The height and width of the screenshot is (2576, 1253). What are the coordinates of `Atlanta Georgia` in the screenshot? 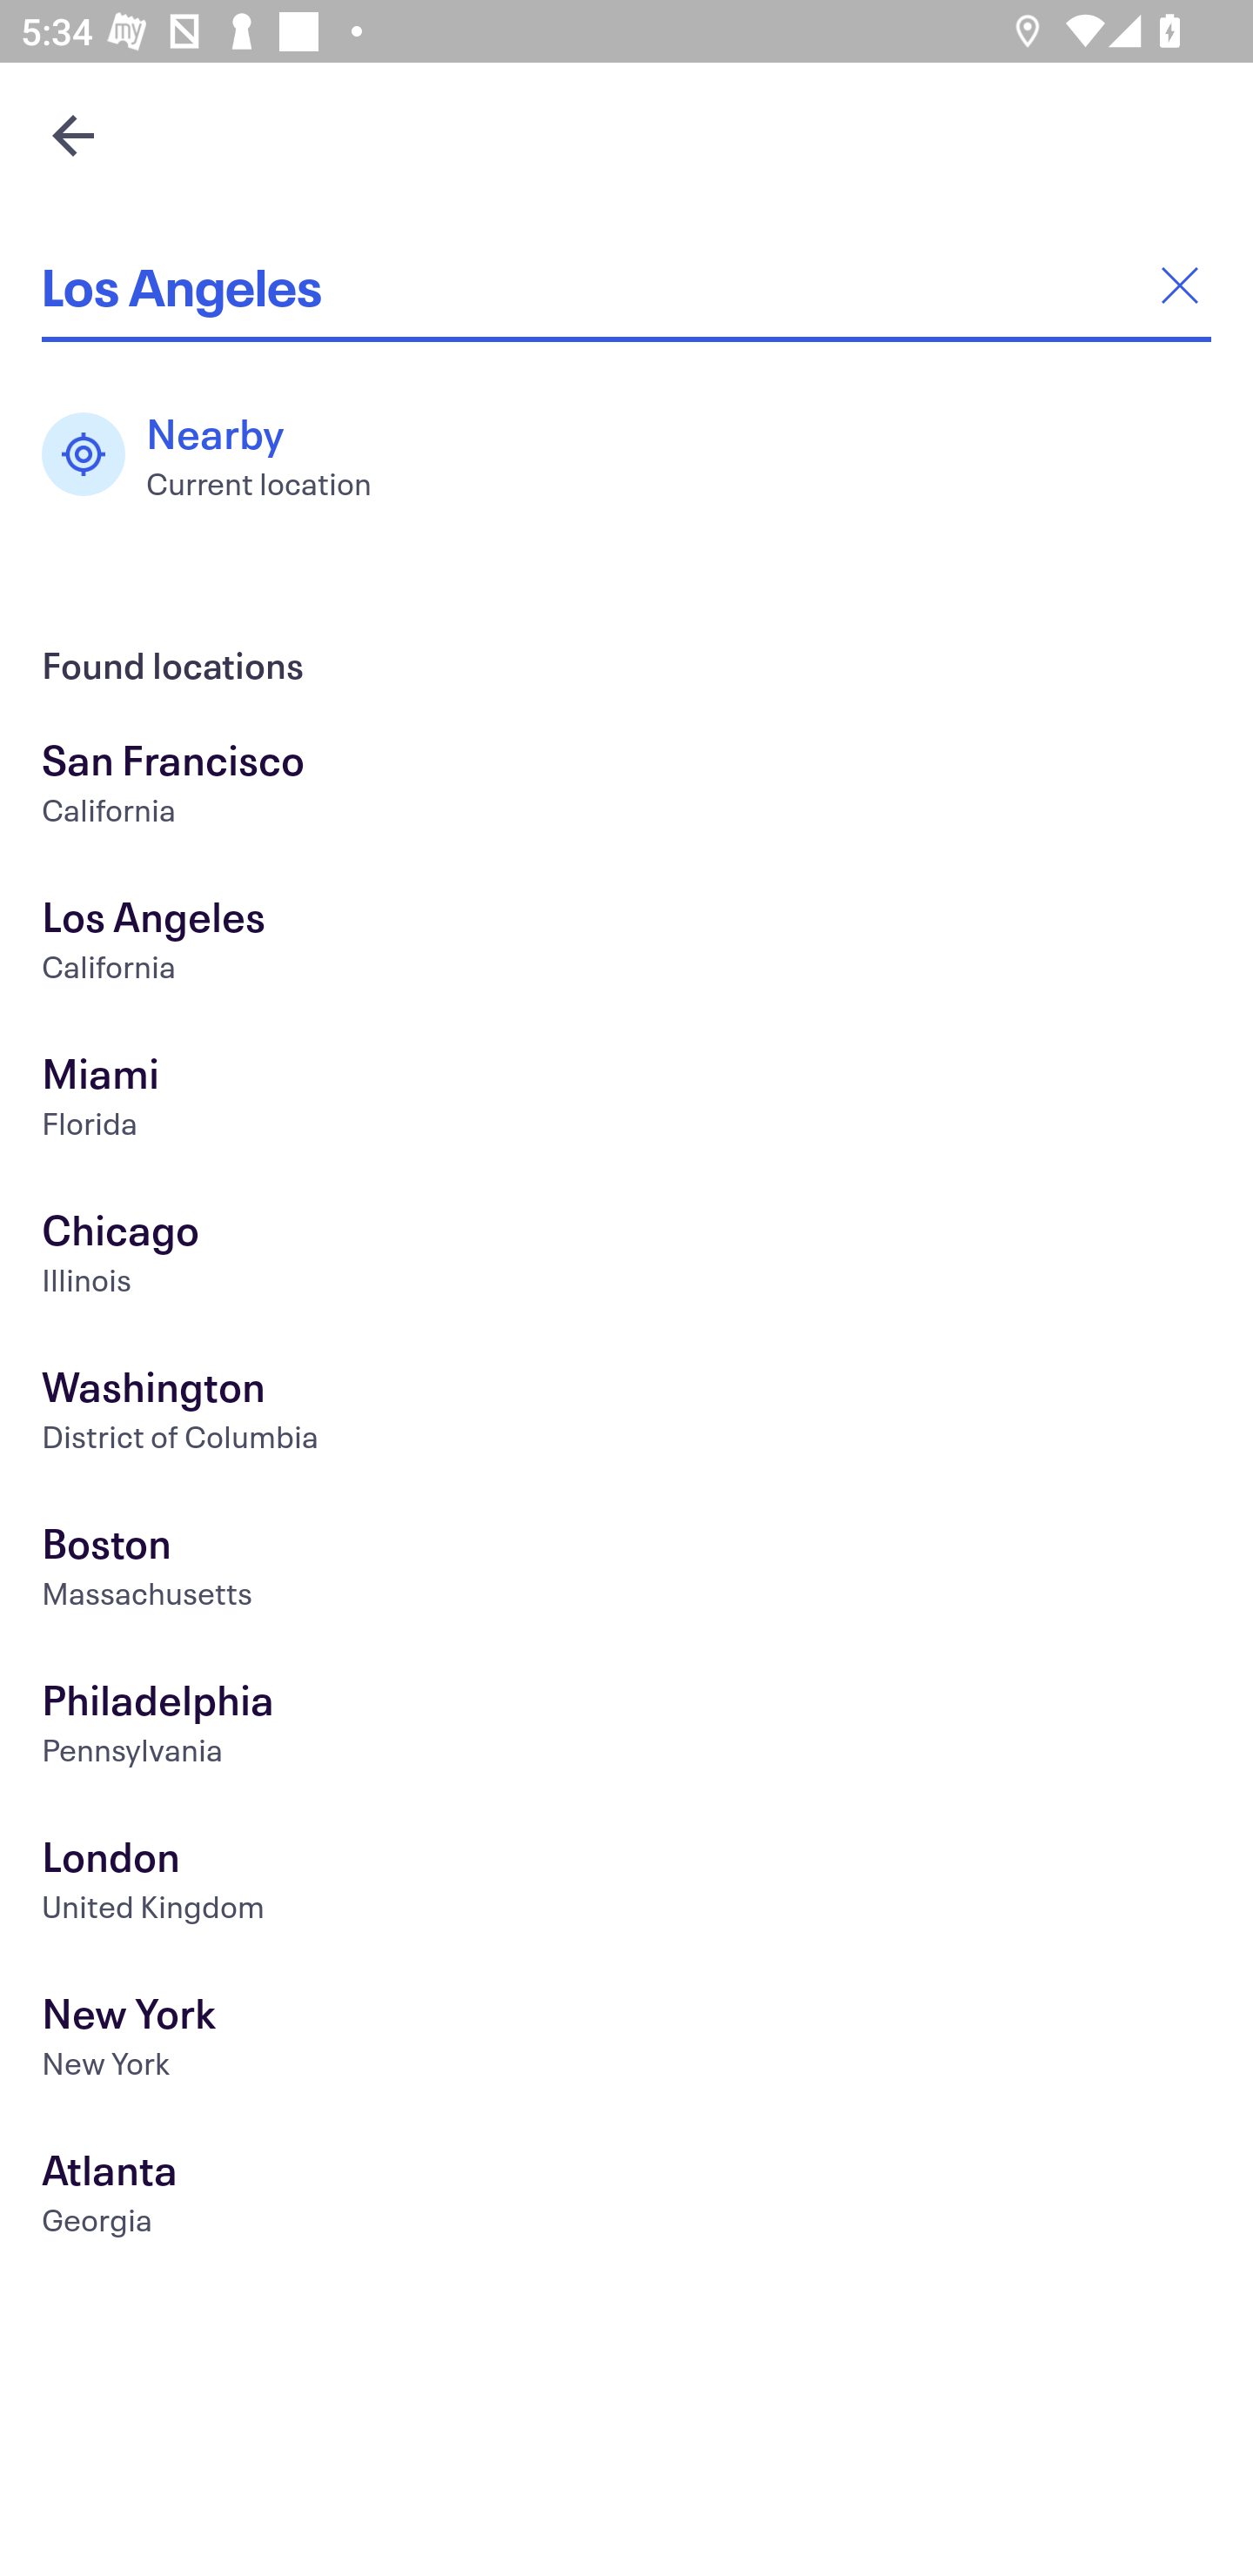 It's located at (626, 2198).